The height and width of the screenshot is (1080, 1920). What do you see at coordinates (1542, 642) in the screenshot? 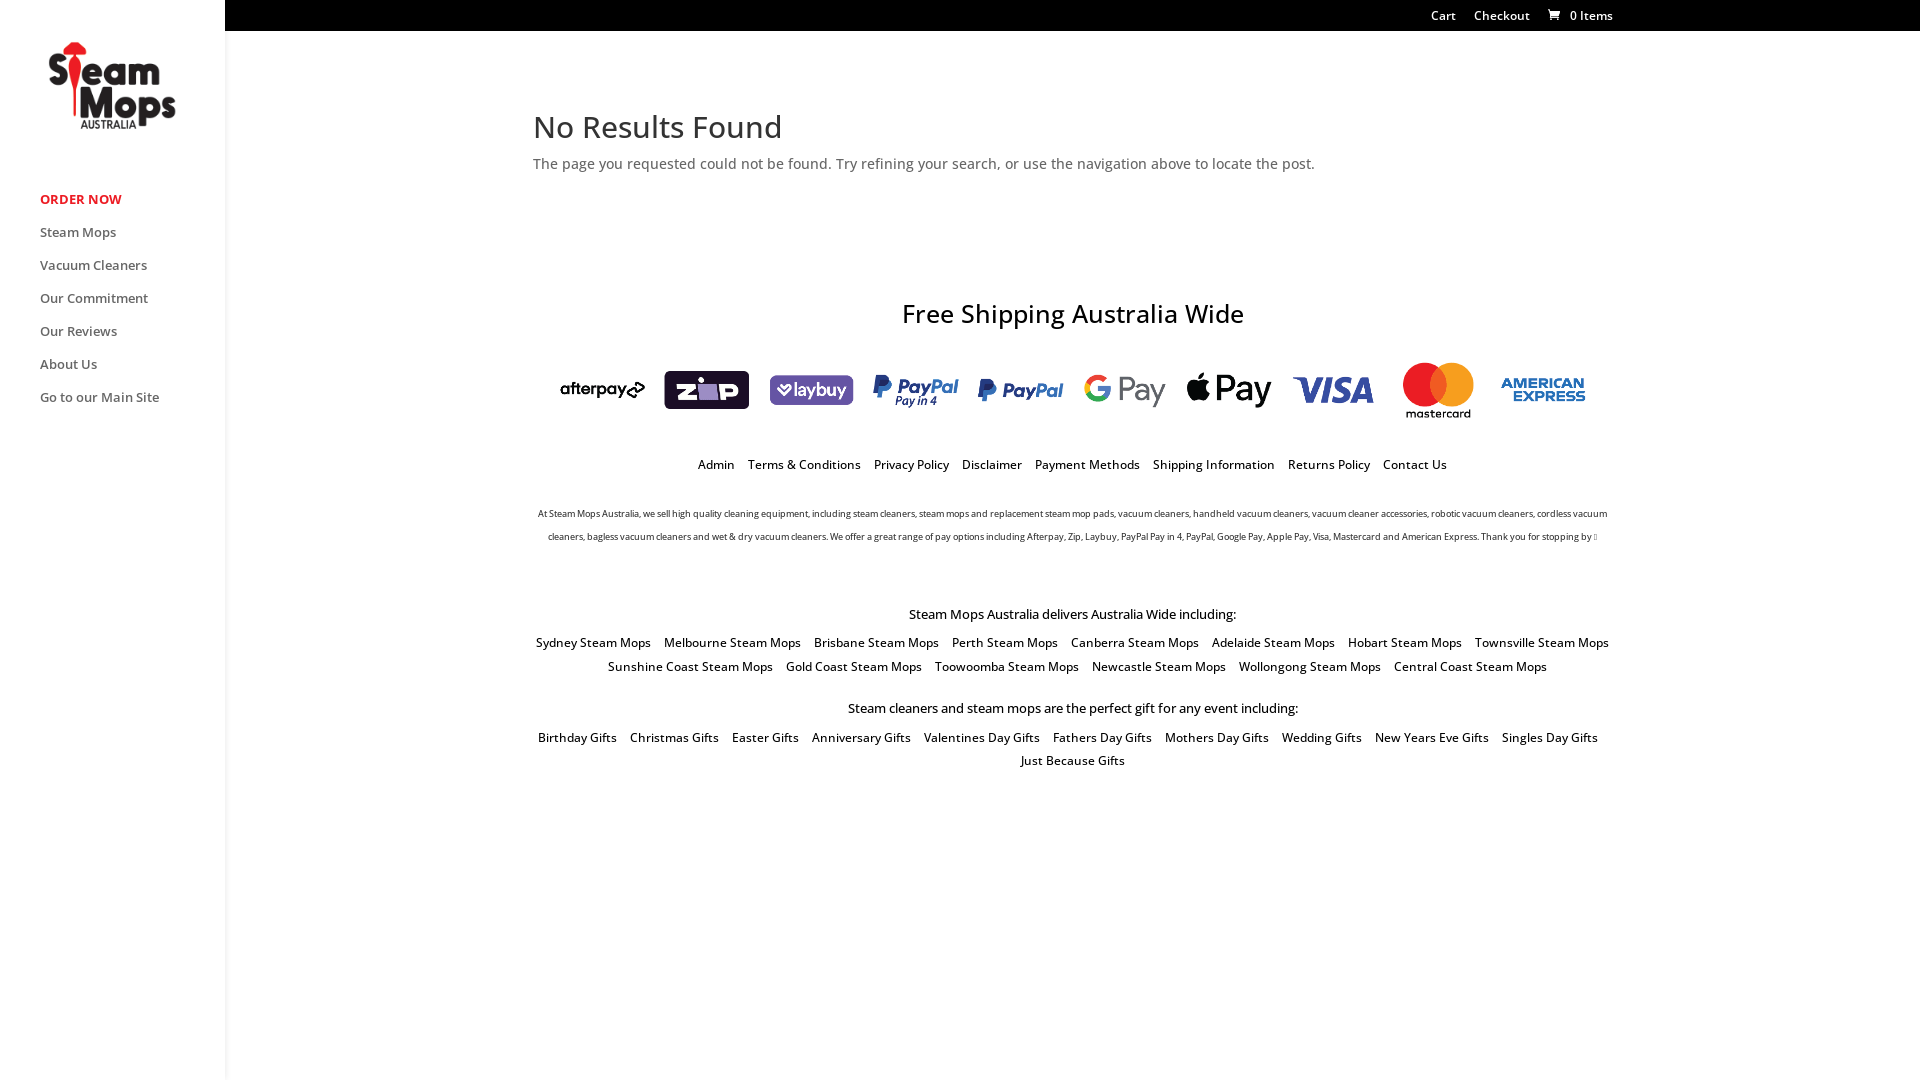
I see `Townsville Steam Mops` at bounding box center [1542, 642].